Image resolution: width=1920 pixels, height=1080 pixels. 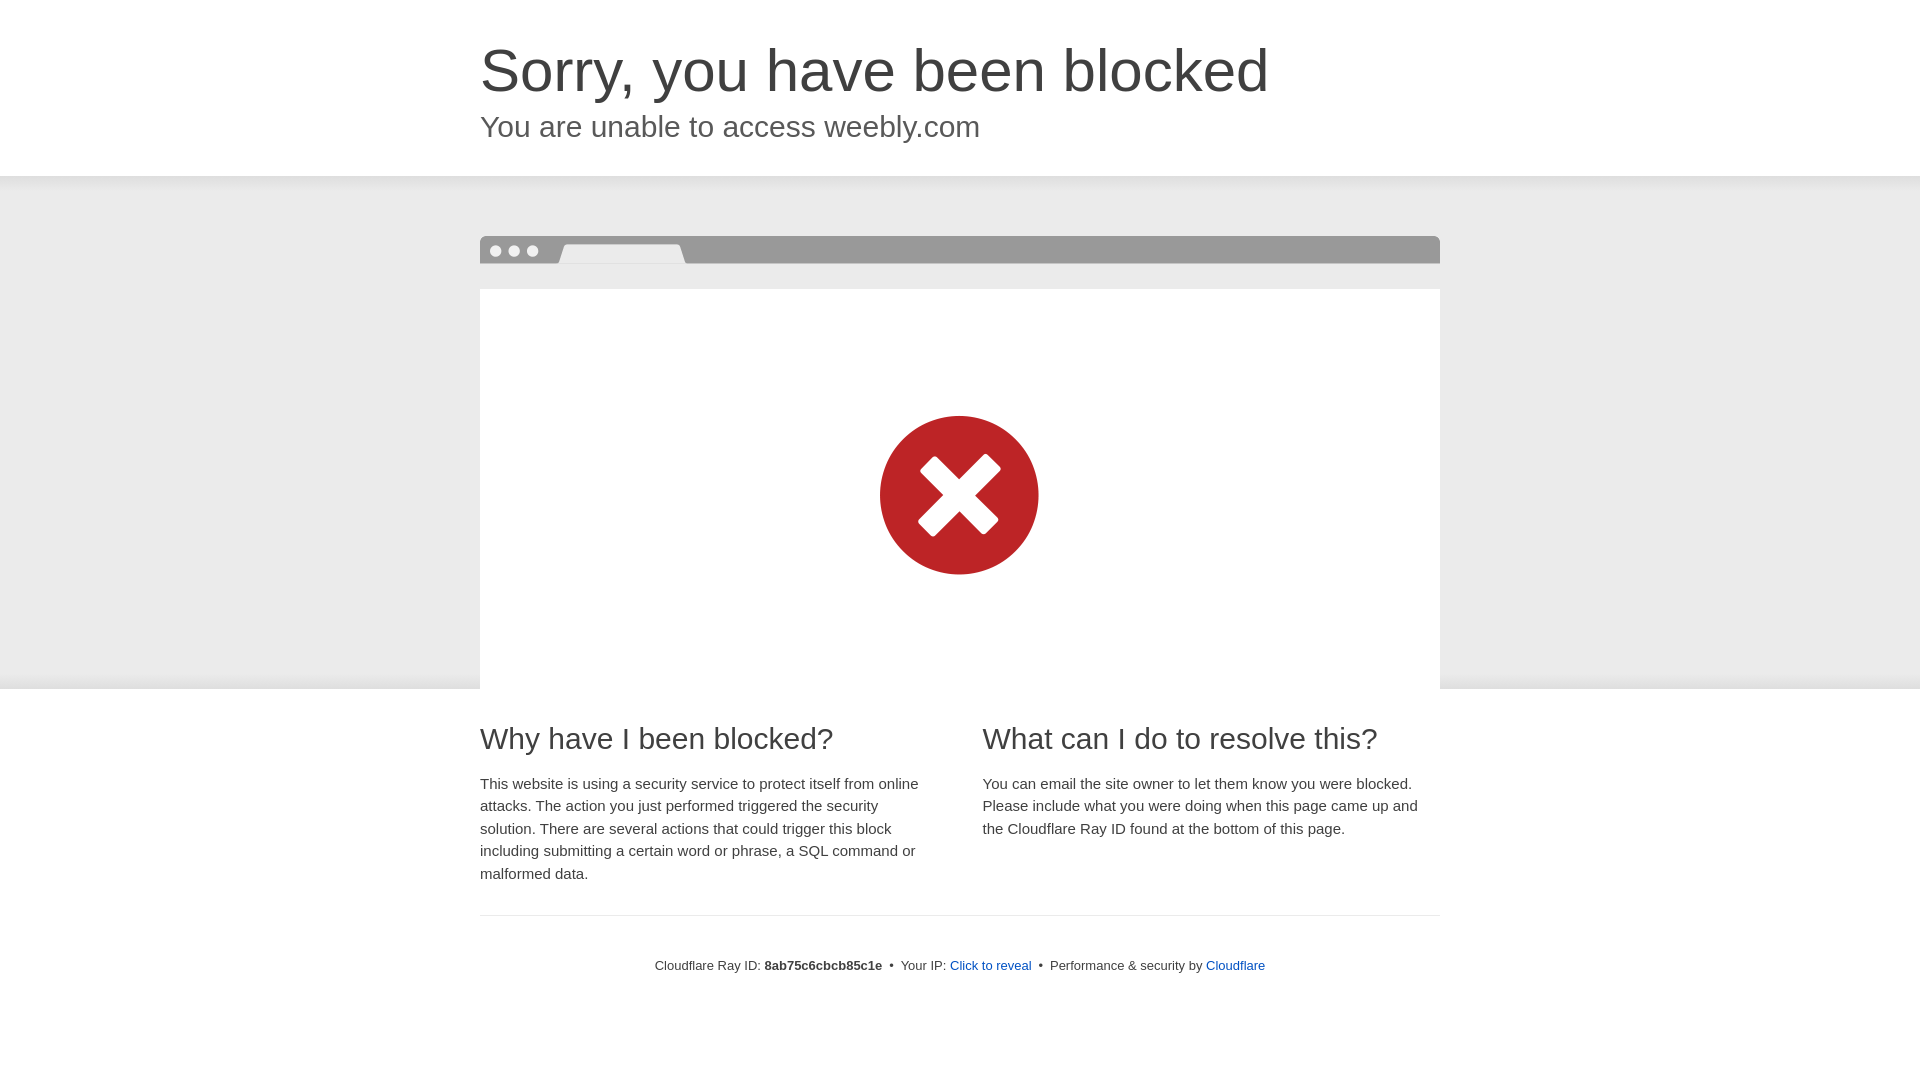 What do you see at coordinates (1235, 965) in the screenshot?
I see `Cloudflare` at bounding box center [1235, 965].